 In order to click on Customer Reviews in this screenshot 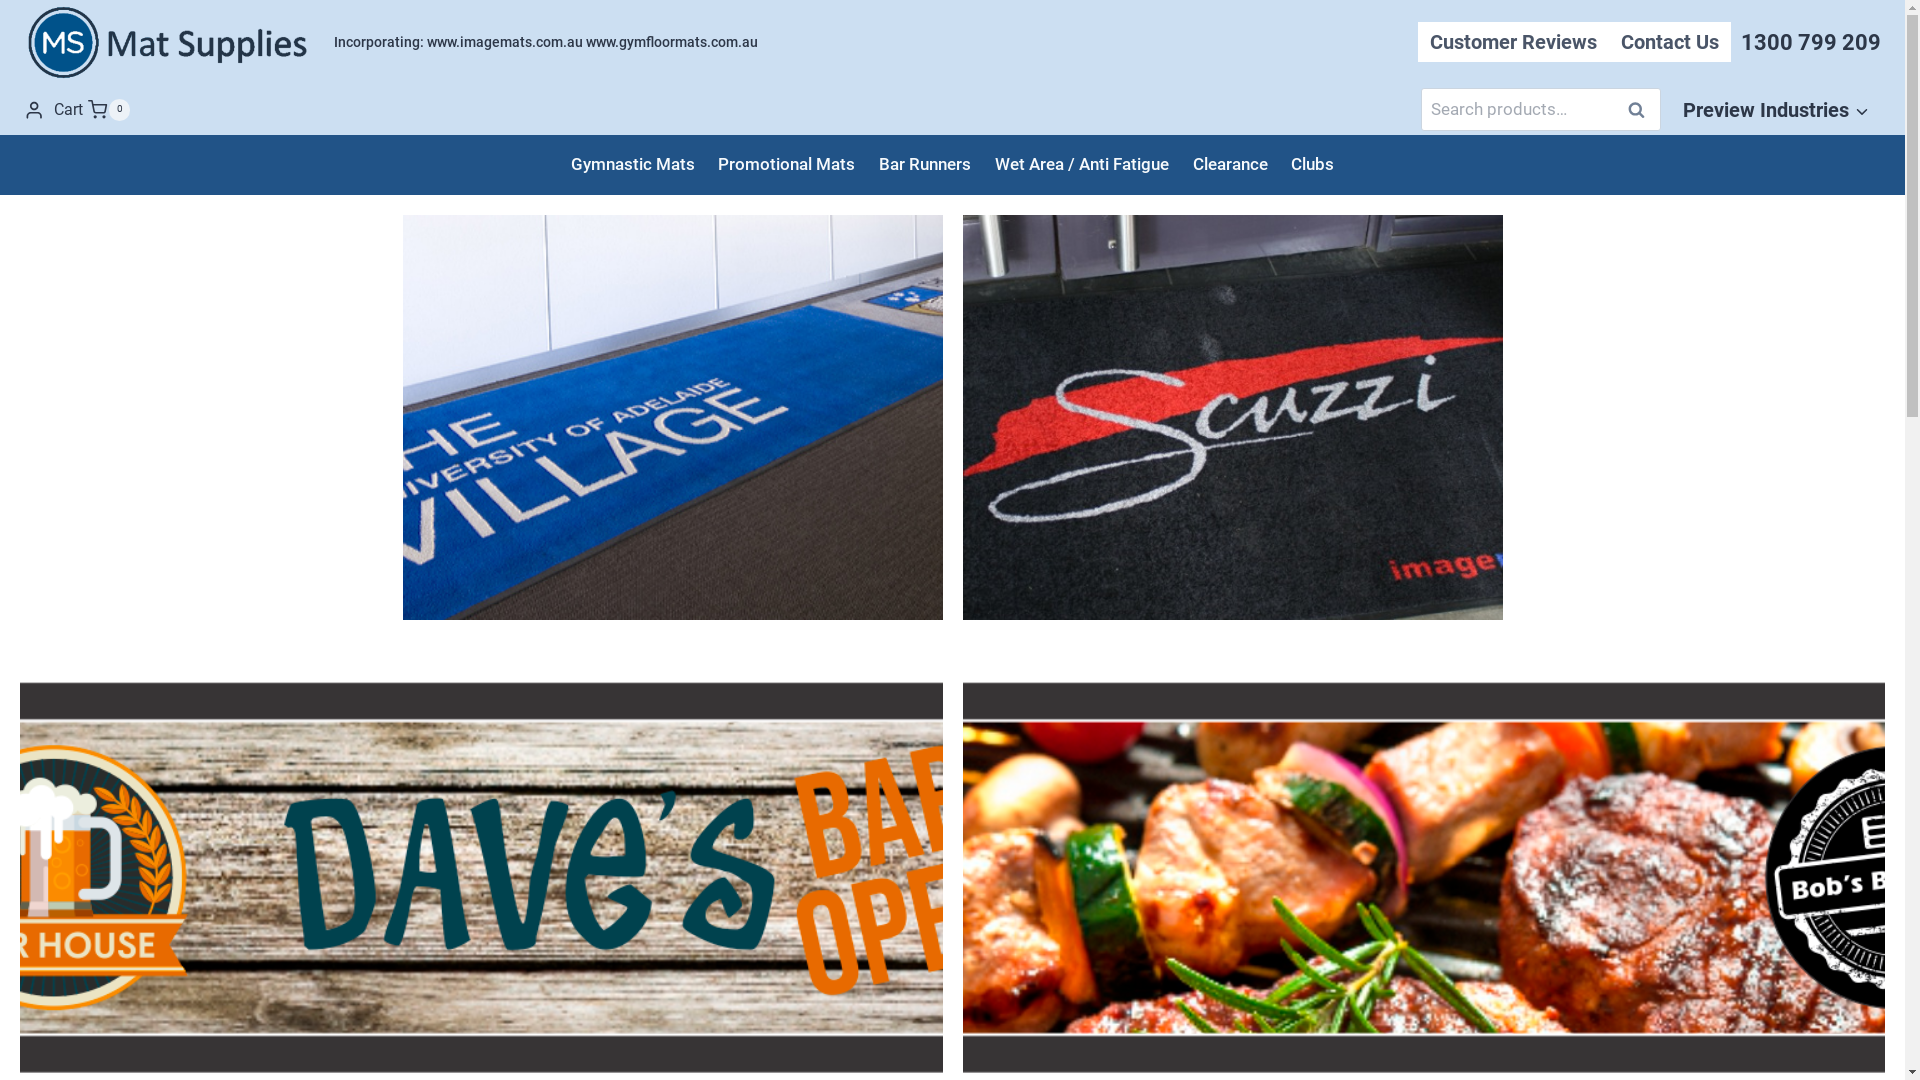, I will do `click(1514, 42)`.